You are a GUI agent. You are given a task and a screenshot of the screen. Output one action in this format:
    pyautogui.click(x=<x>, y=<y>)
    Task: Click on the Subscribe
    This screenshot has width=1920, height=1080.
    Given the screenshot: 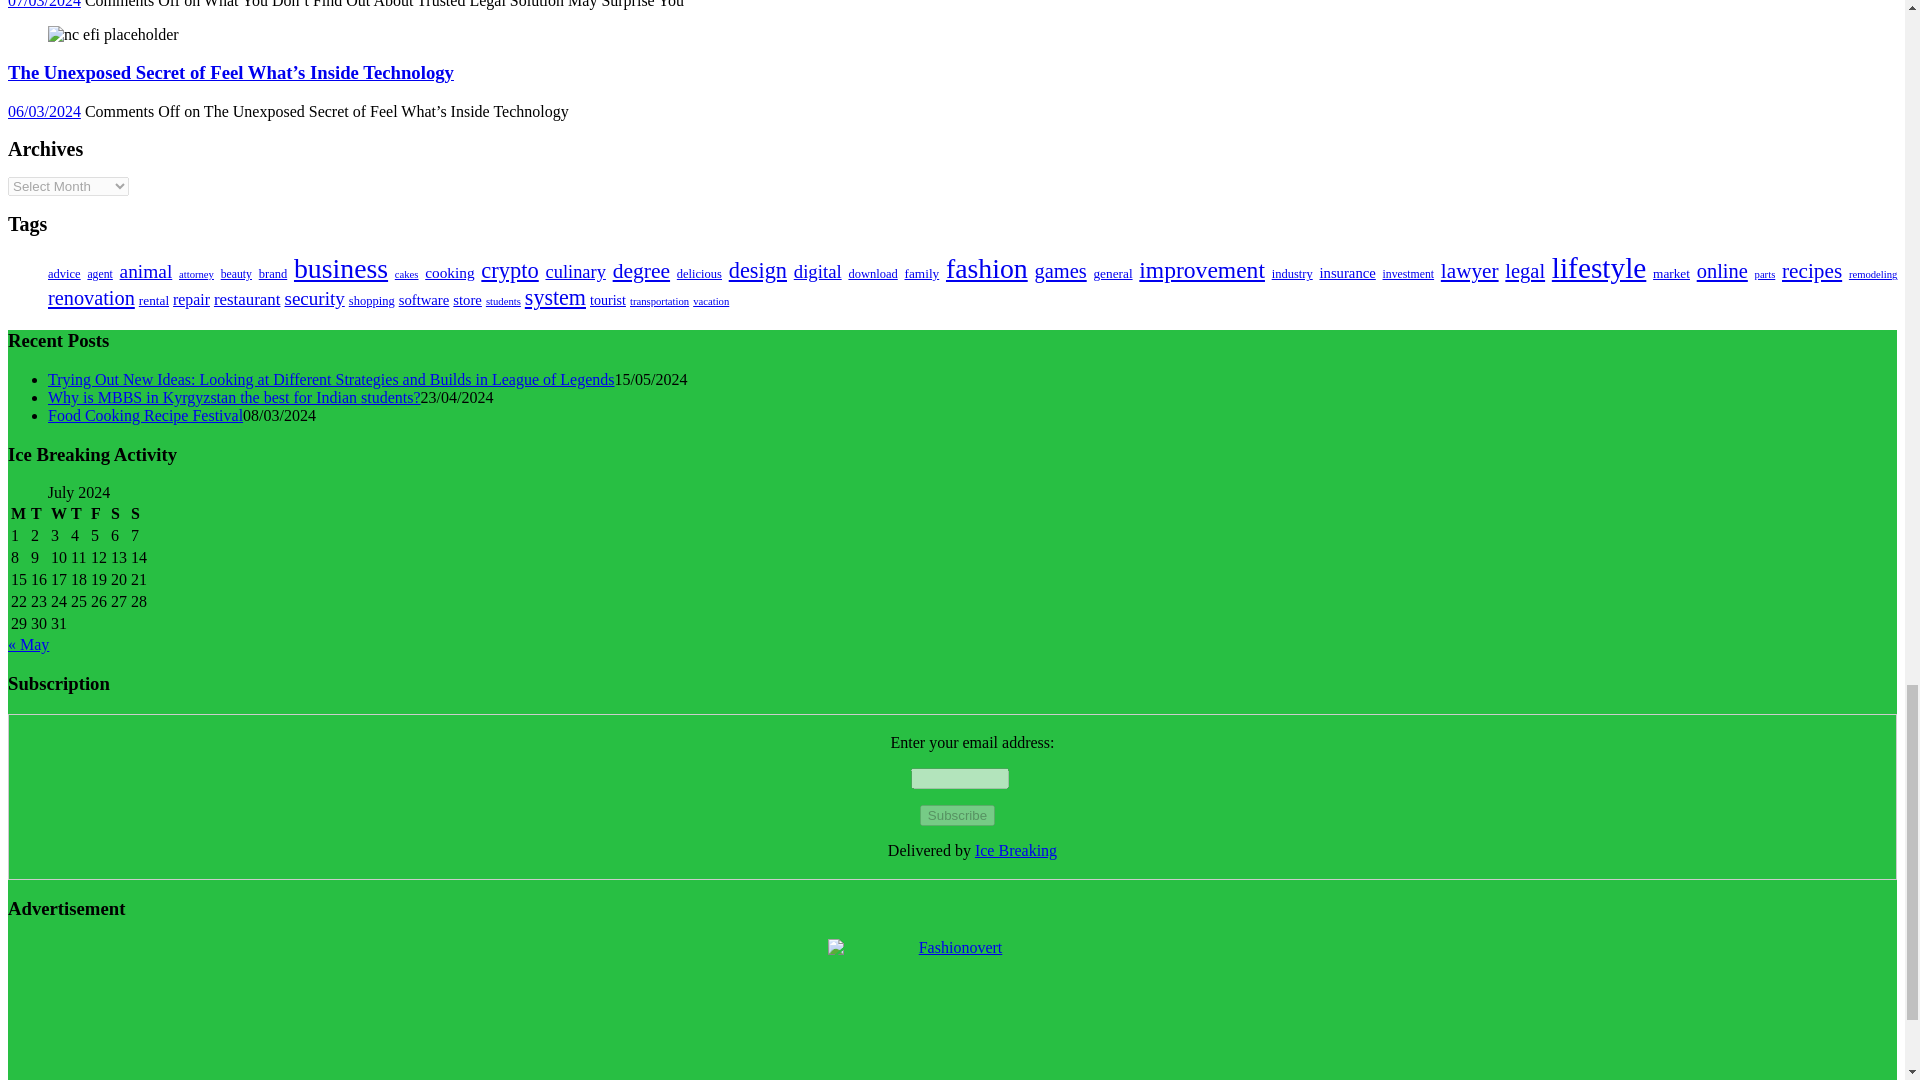 What is the action you would take?
    pyautogui.click(x=956, y=815)
    